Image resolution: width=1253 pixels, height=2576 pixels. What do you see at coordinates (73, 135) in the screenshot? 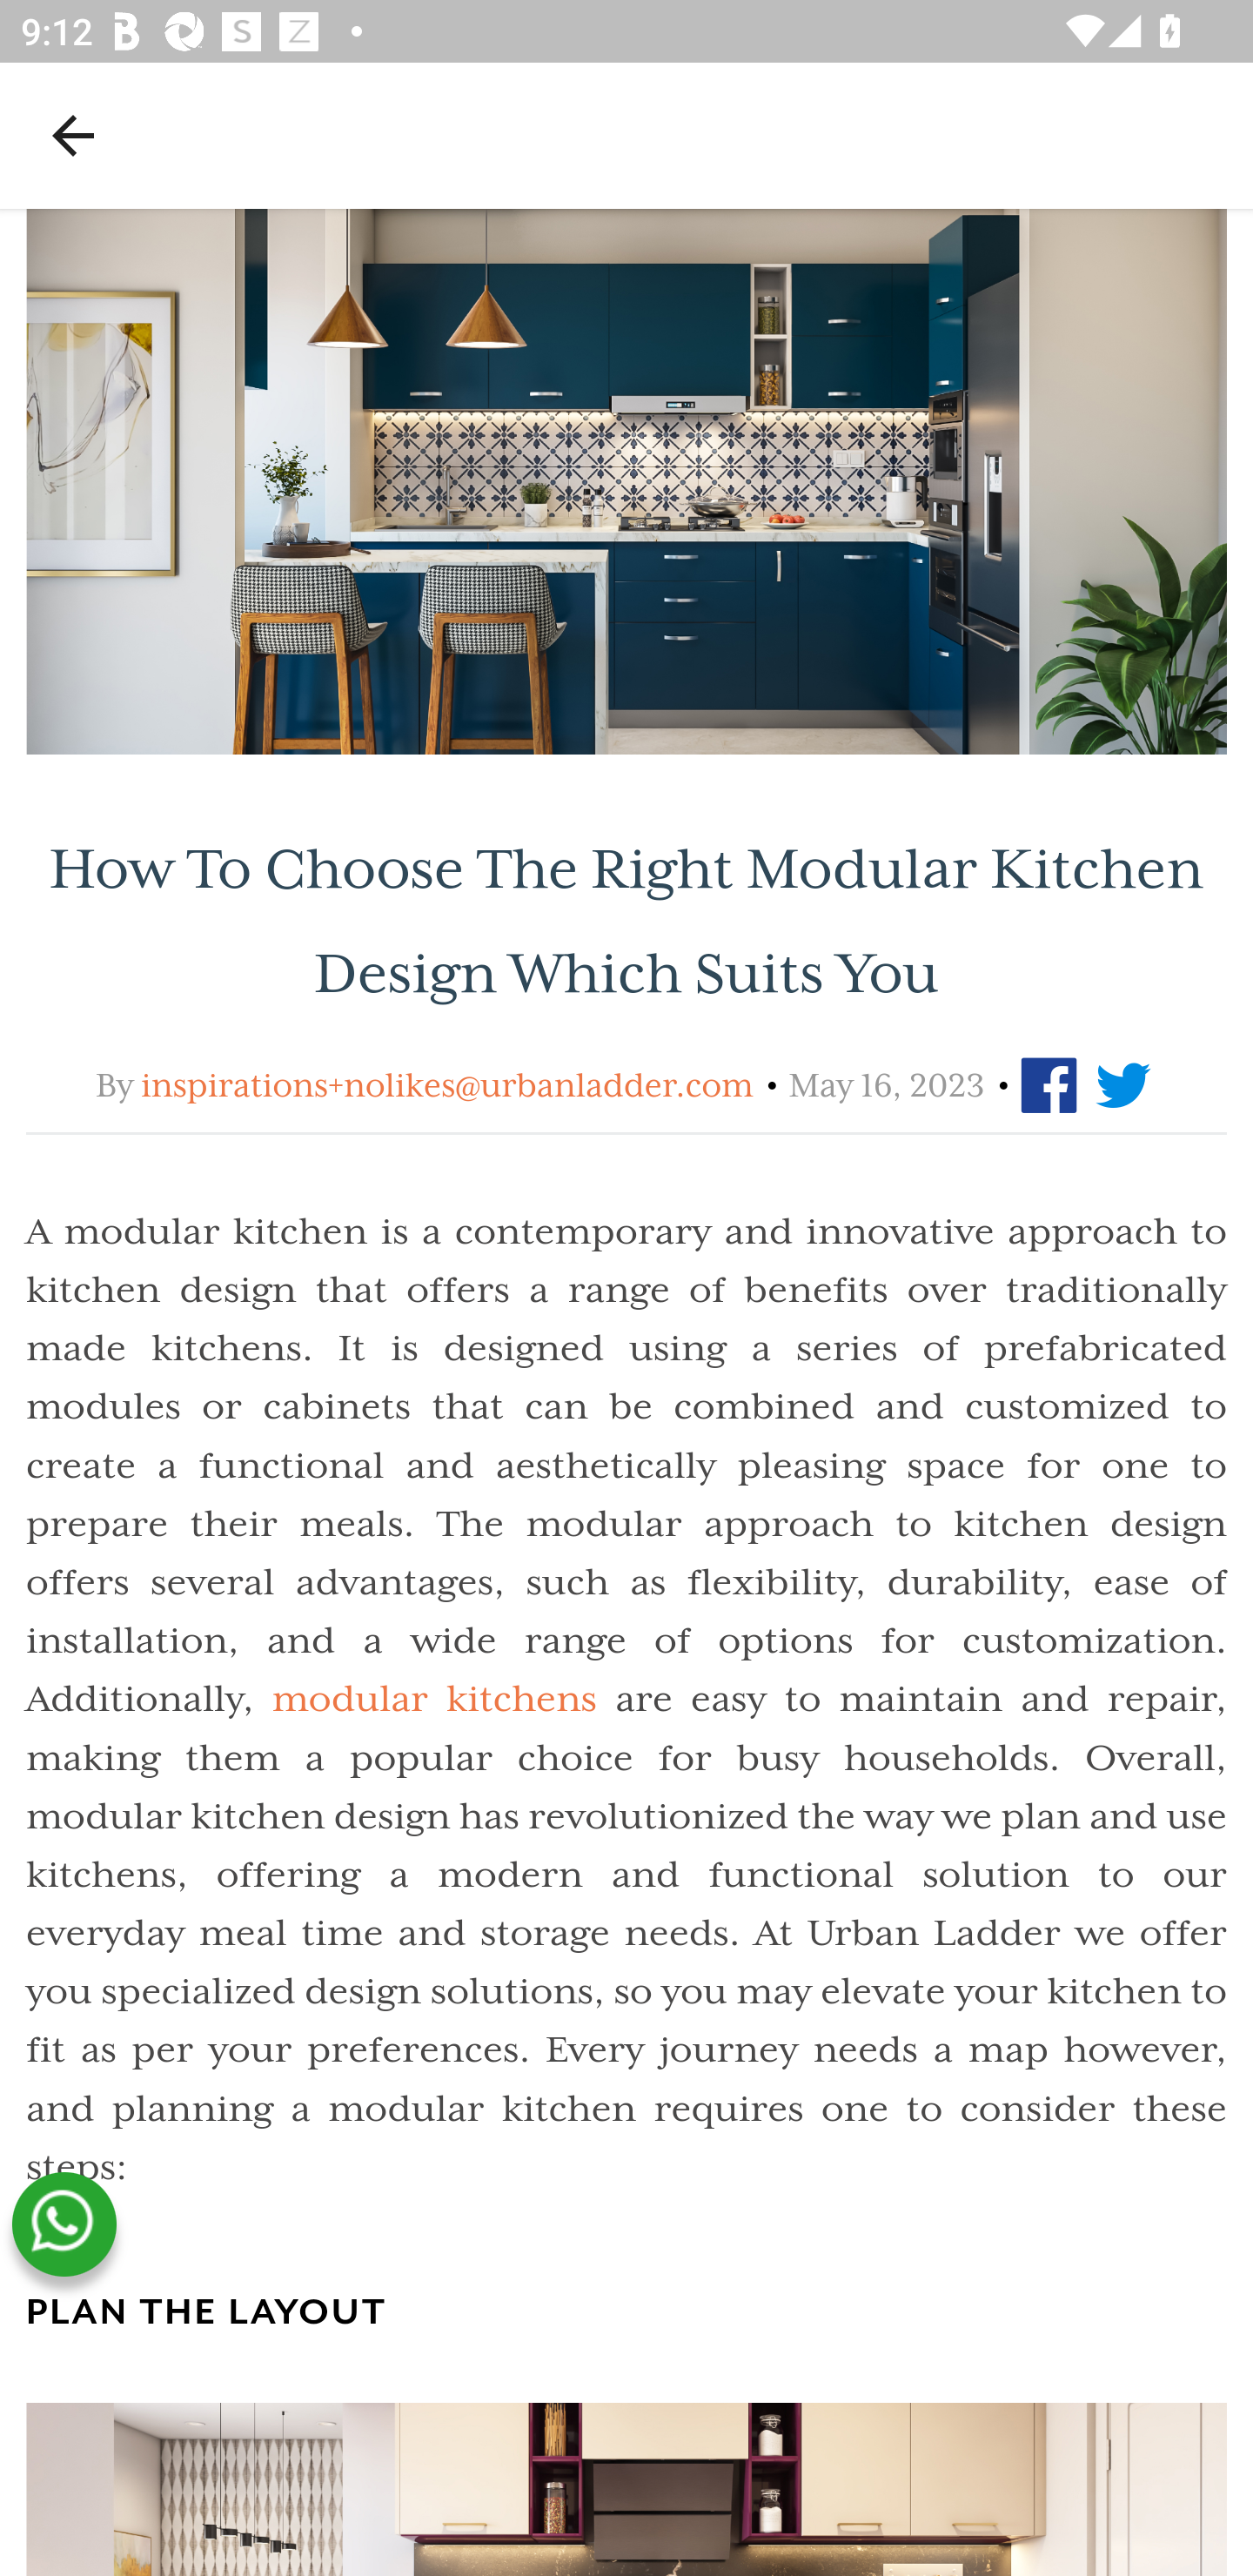
I see `Navigate up` at bounding box center [73, 135].